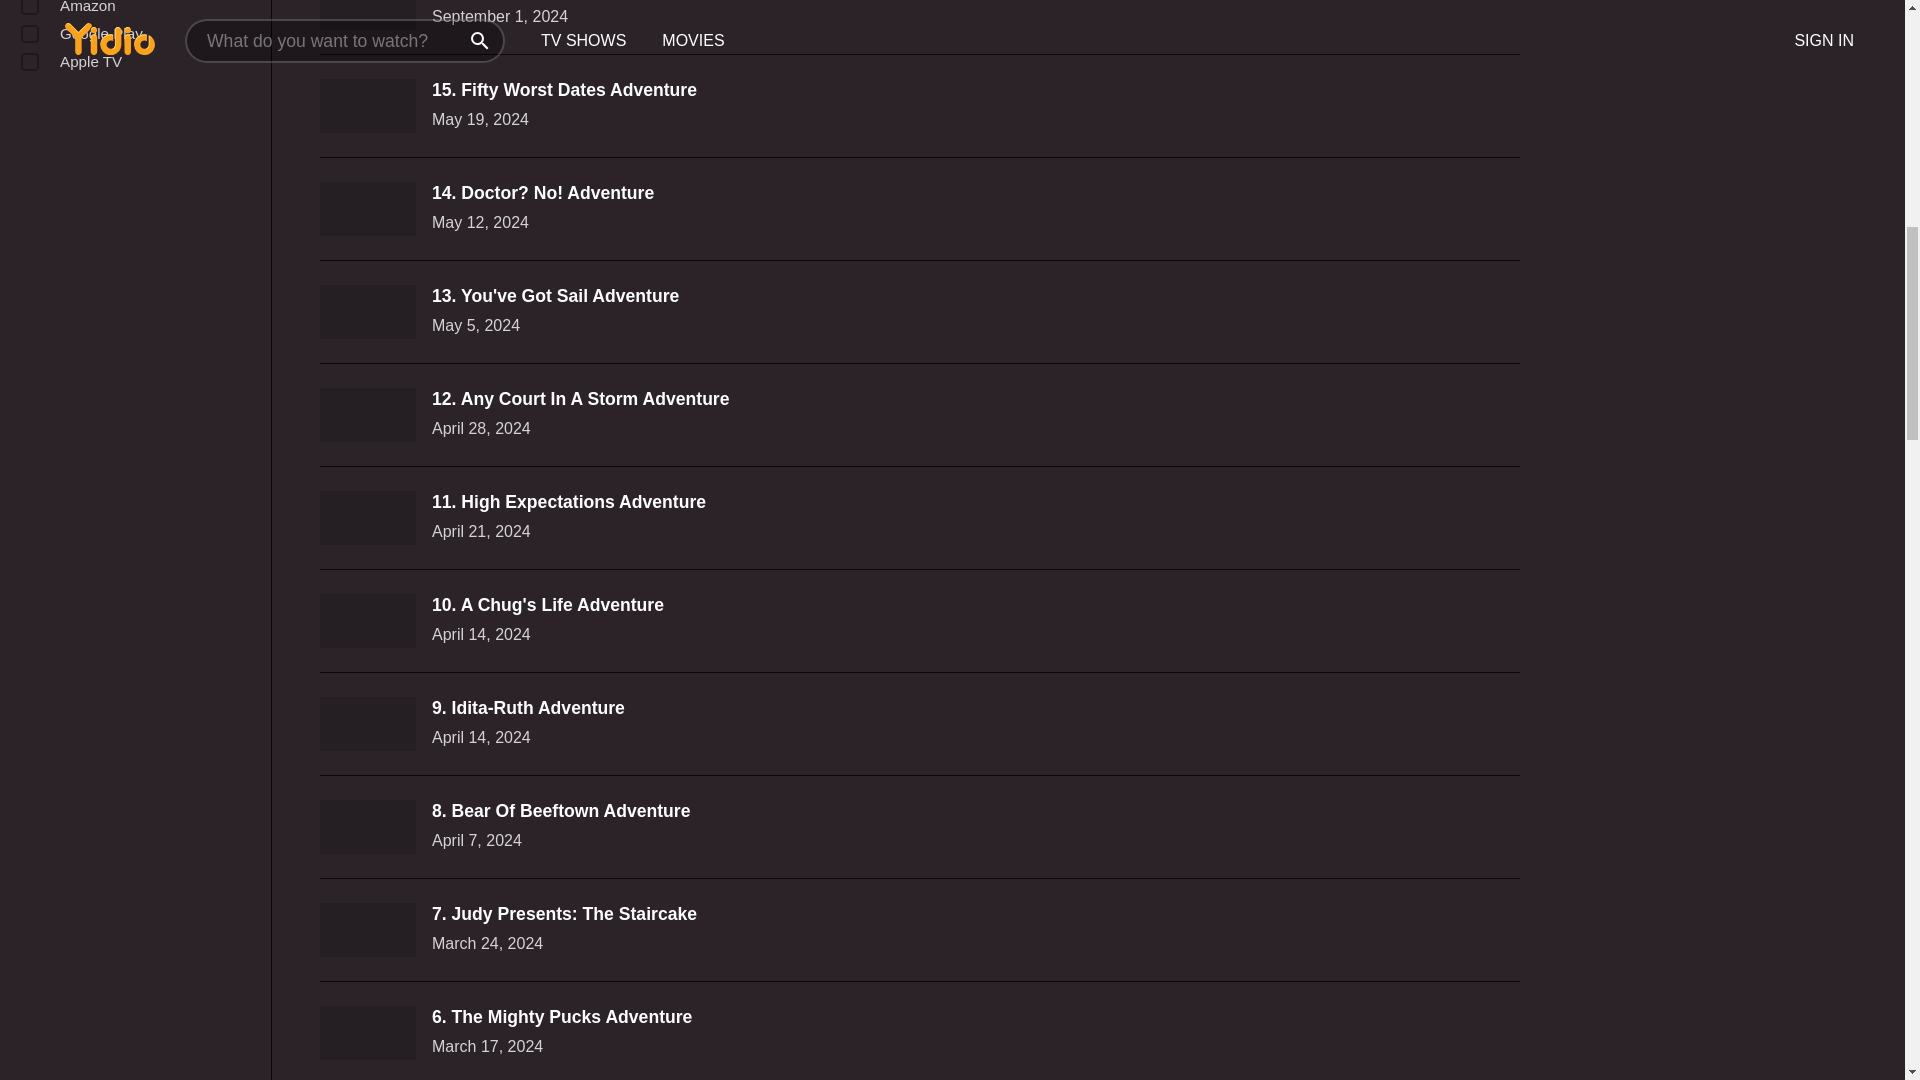 This screenshot has width=1920, height=1080. I want to click on 16, so click(30, 8).